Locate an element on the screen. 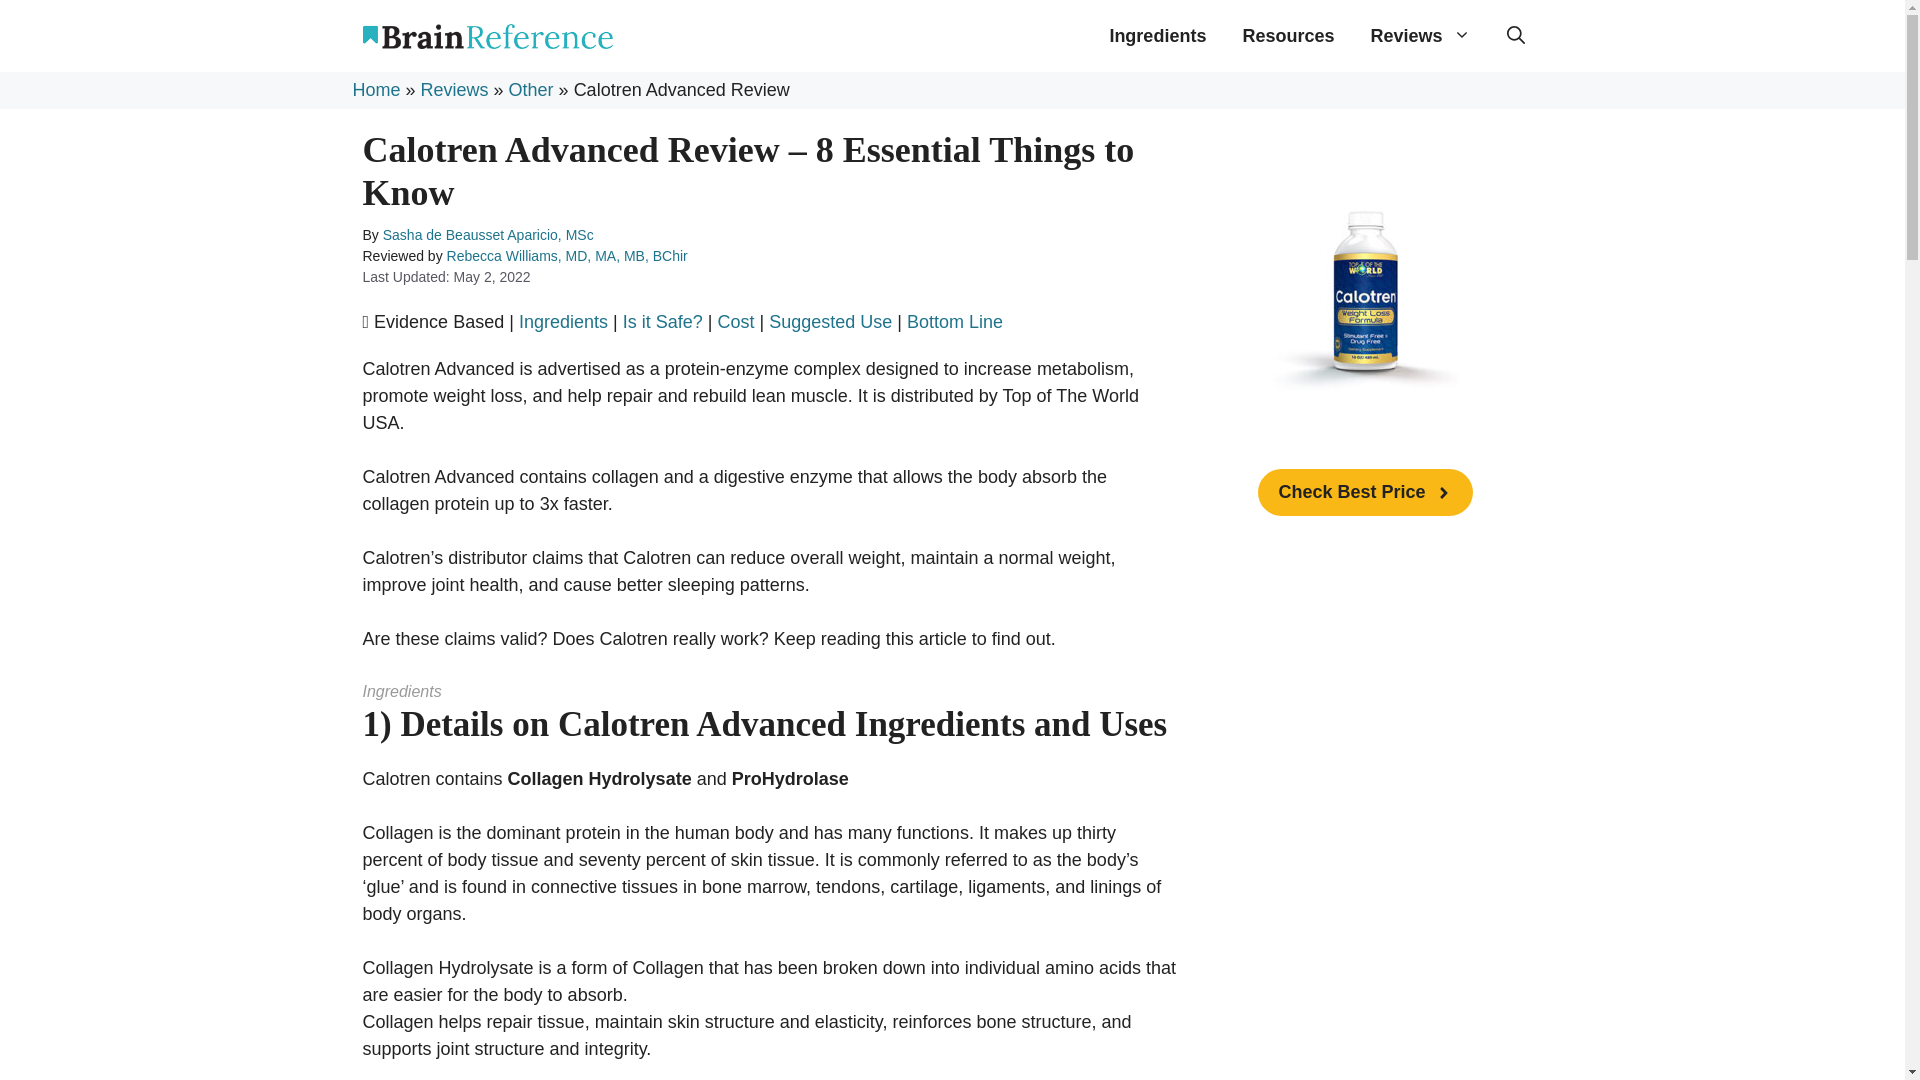  Reviews is located at coordinates (1420, 35).